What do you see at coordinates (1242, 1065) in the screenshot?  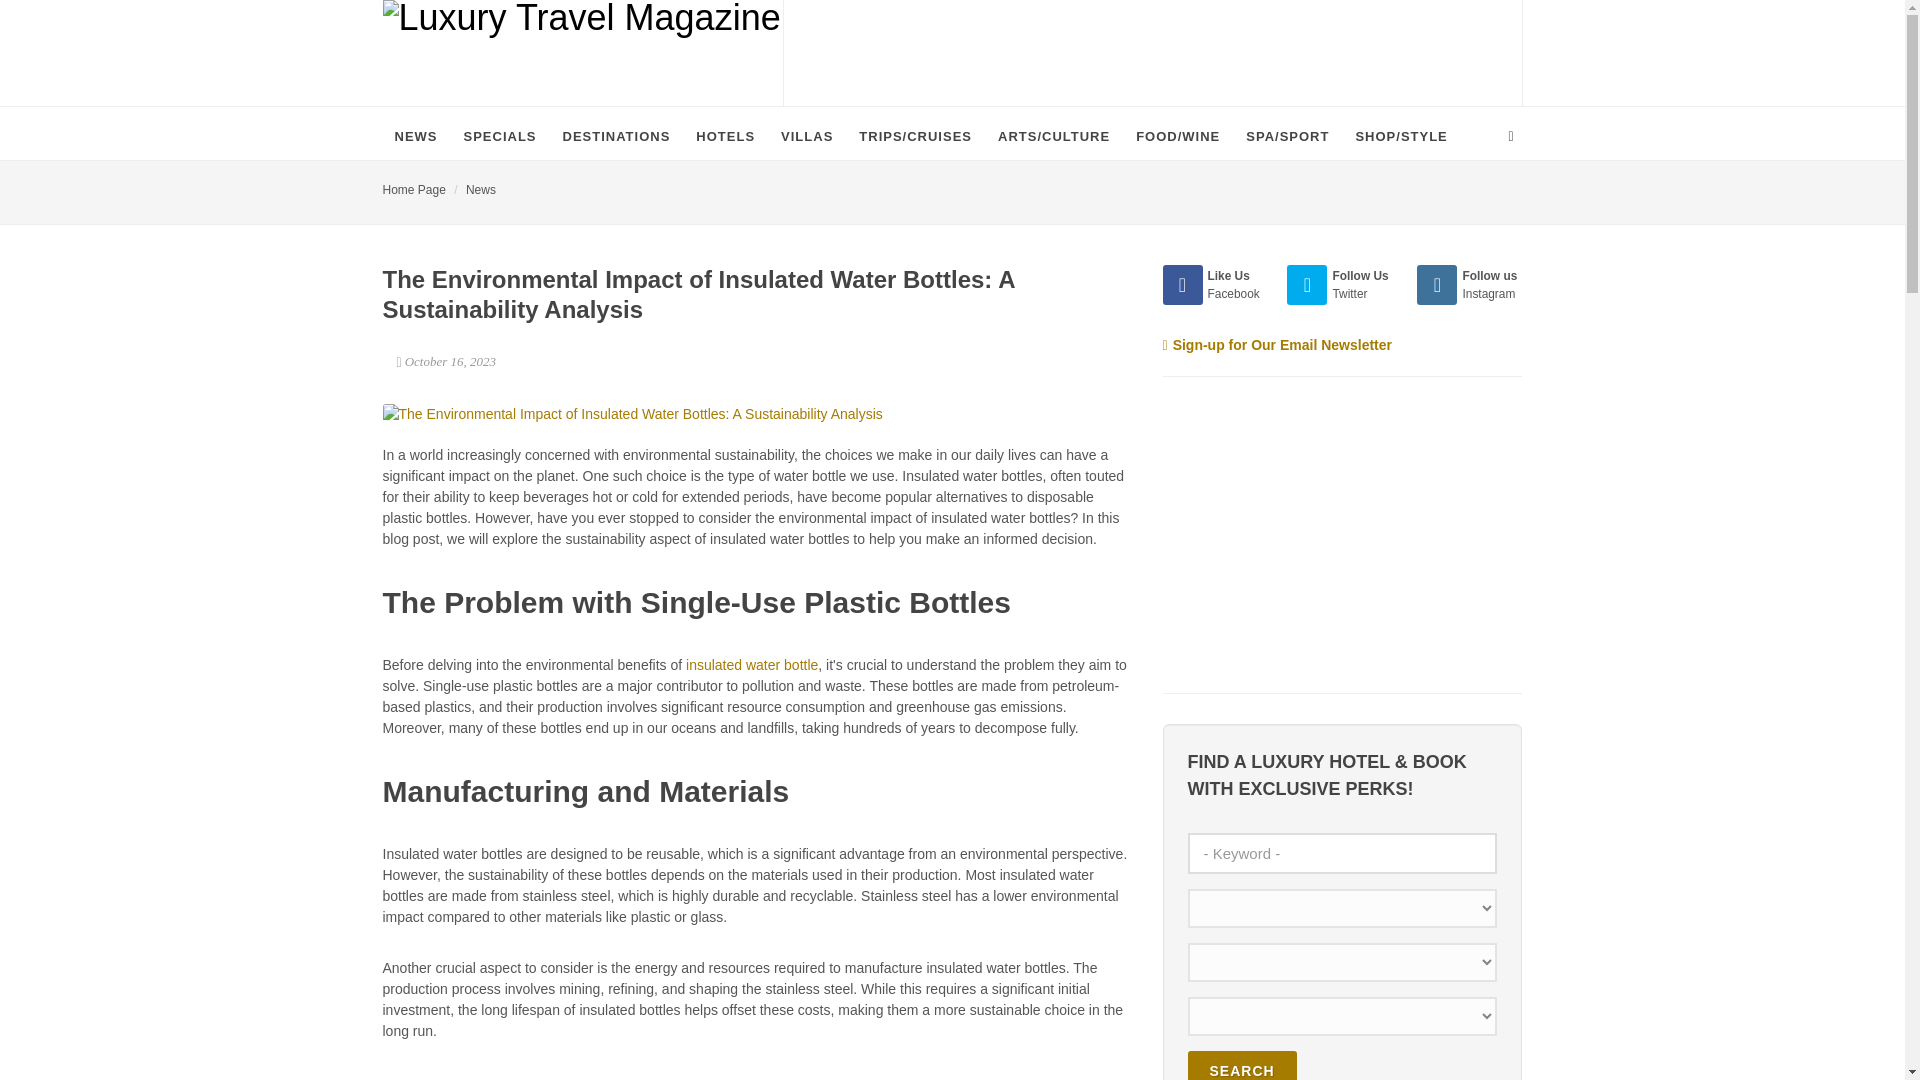 I see `Search` at bounding box center [1242, 1065].